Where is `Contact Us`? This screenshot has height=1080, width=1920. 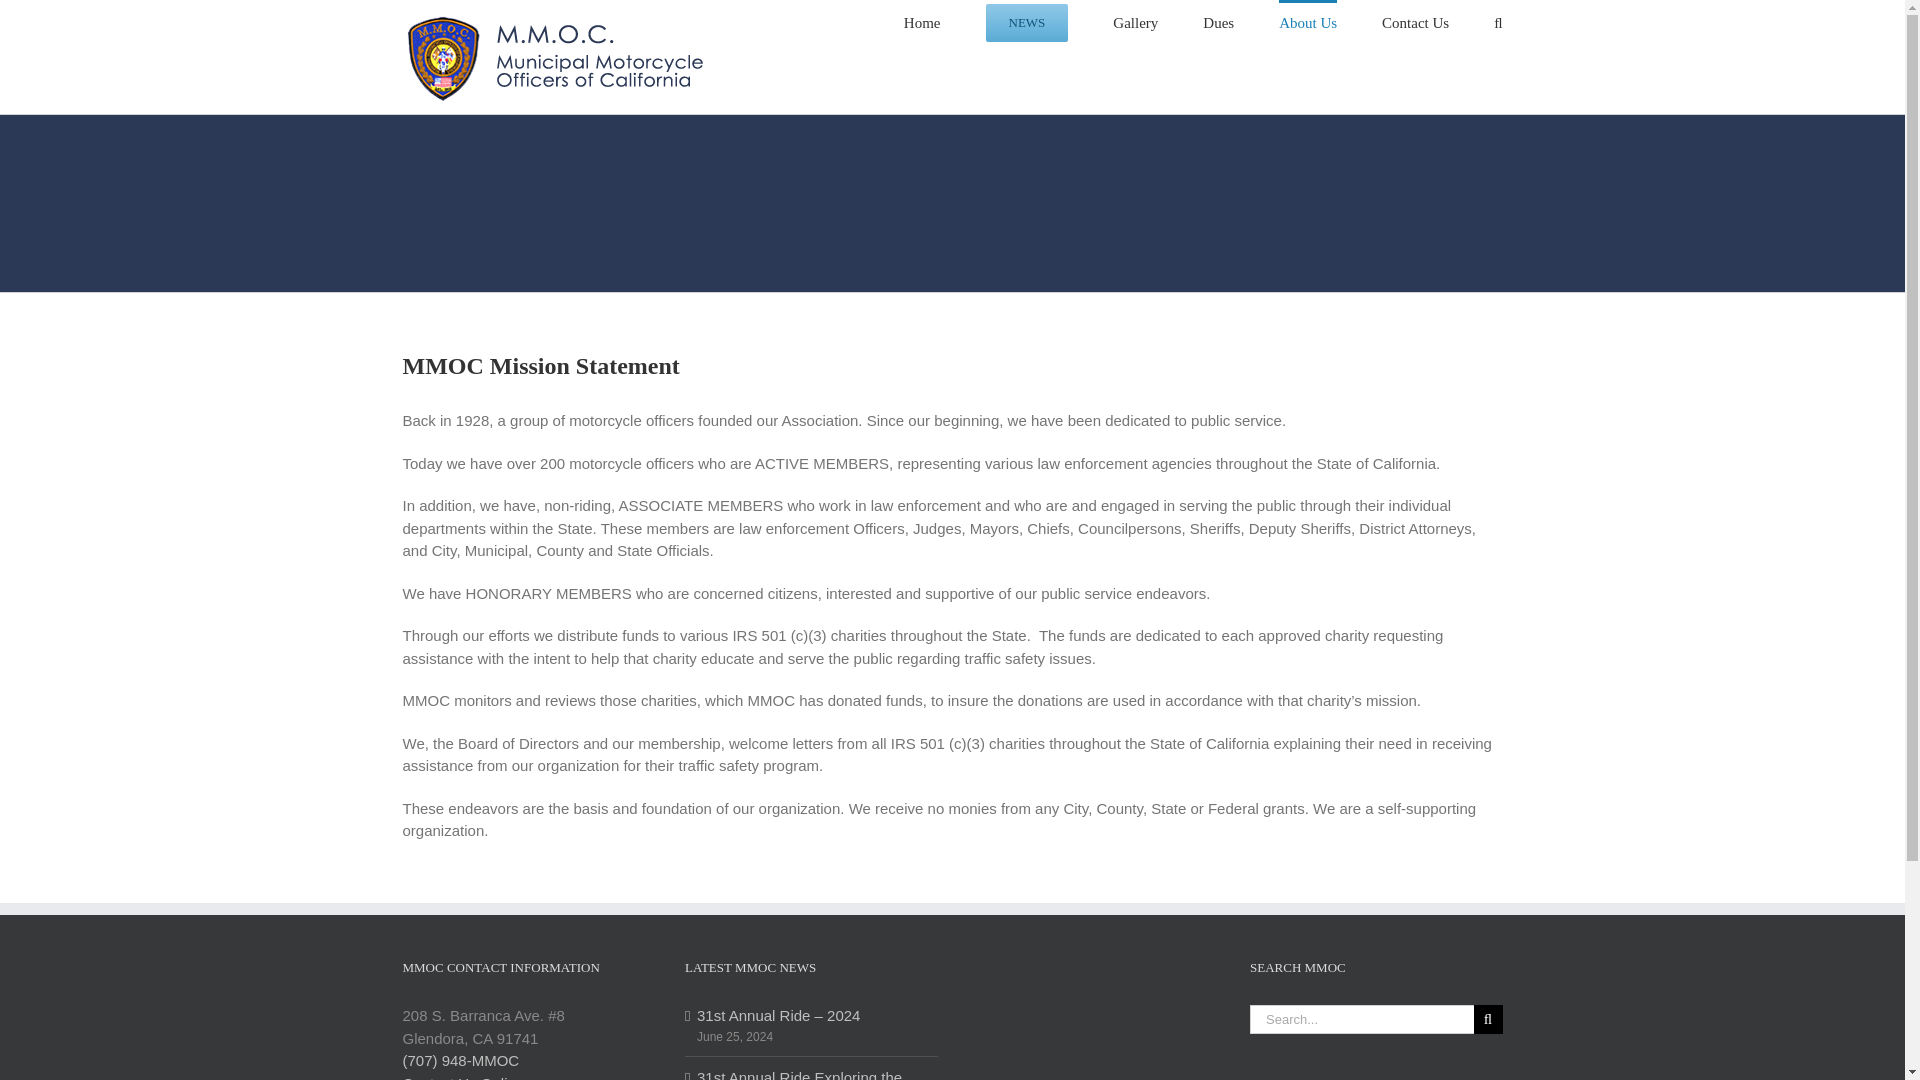
Contact Us is located at coordinates (1416, 22).